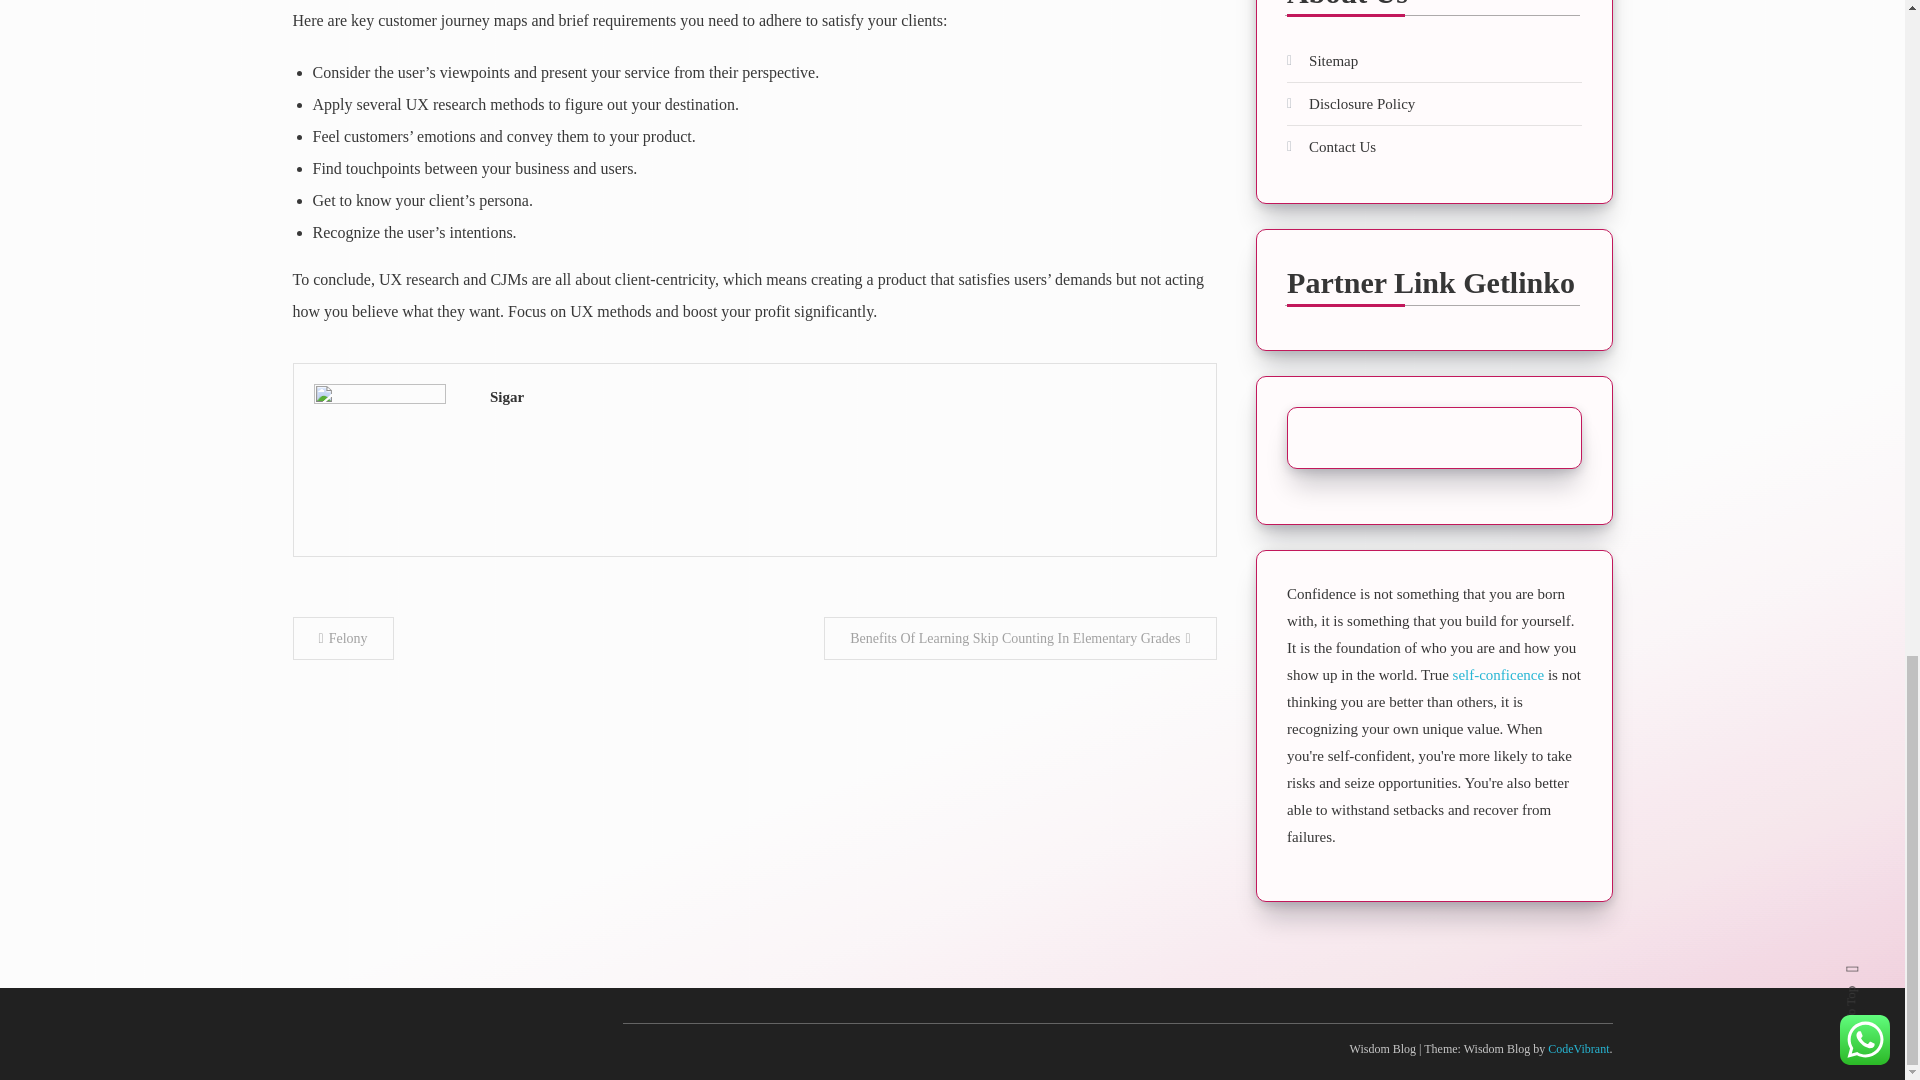  What do you see at coordinates (342, 638) in the screenshot?
I see `Felony` at bounding box center [342, 638].